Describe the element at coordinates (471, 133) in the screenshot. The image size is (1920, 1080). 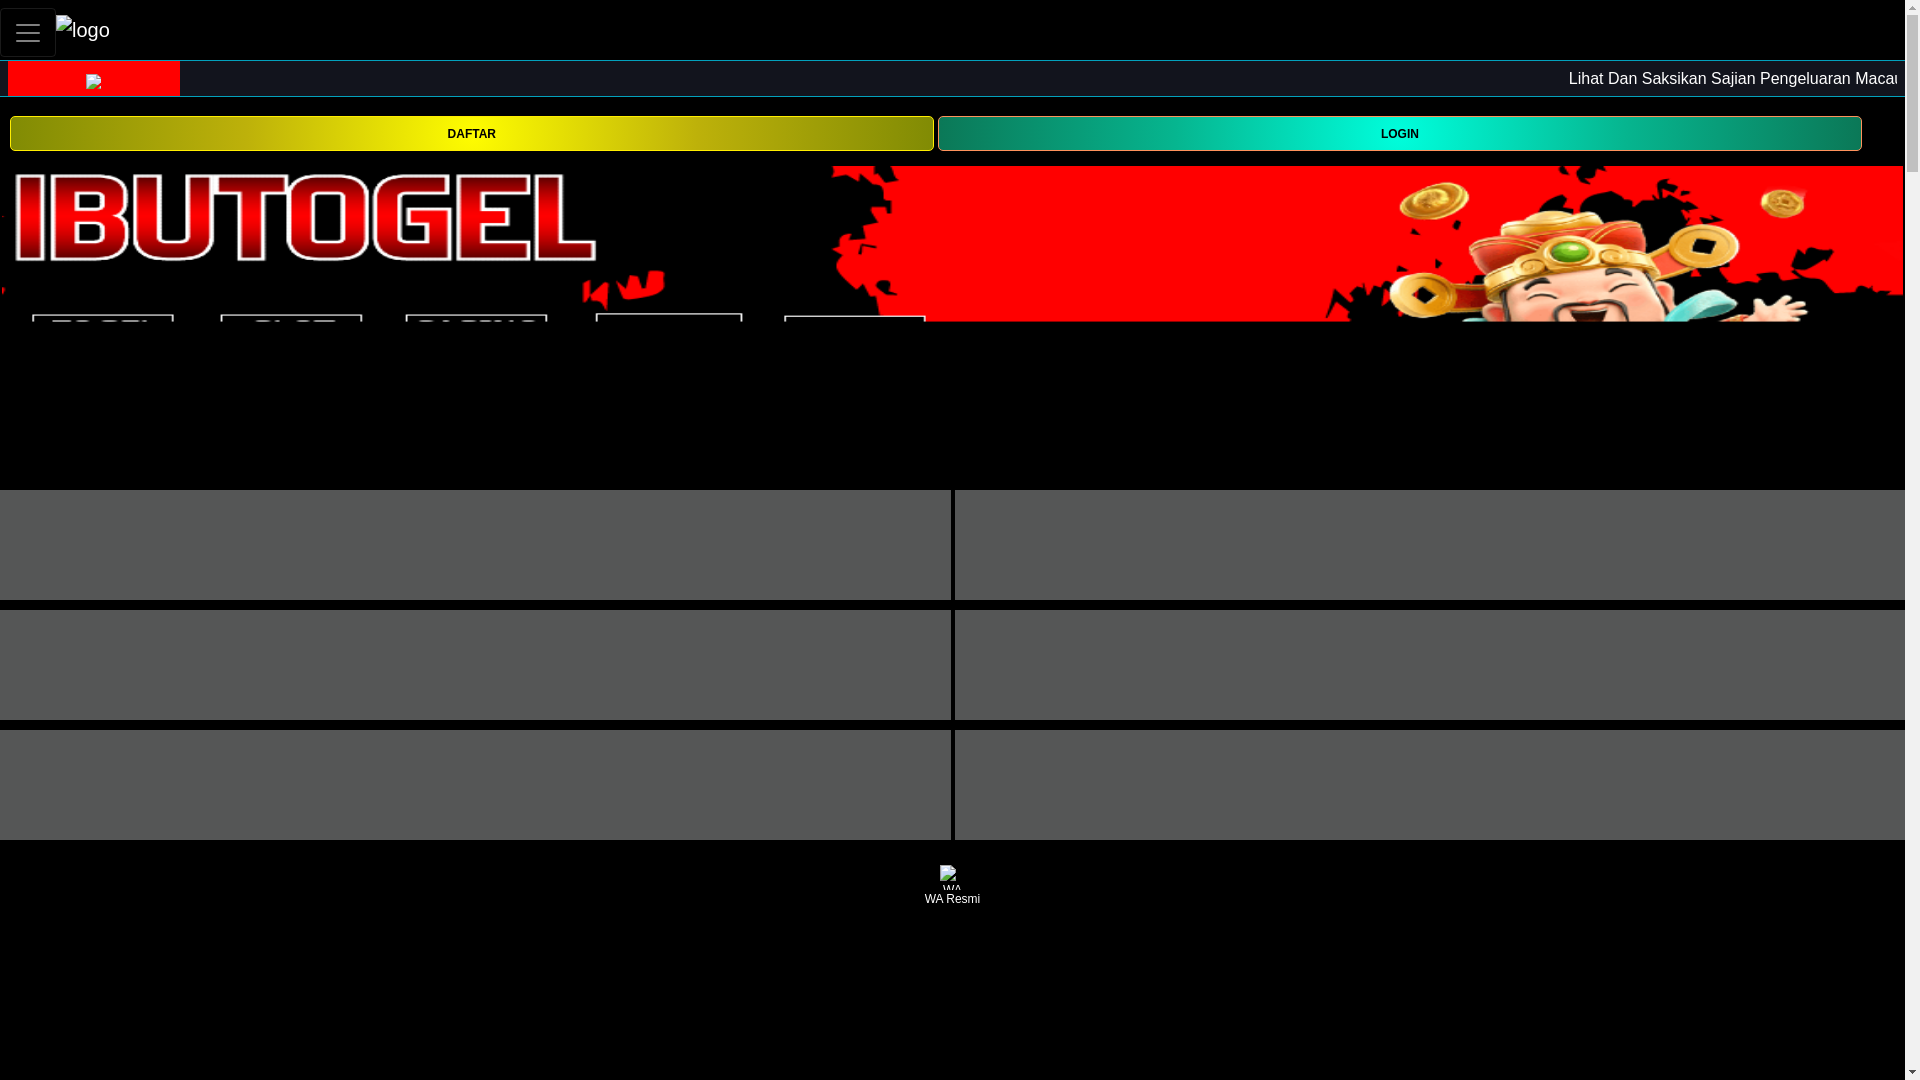
I see `DAFTAR` at that location.